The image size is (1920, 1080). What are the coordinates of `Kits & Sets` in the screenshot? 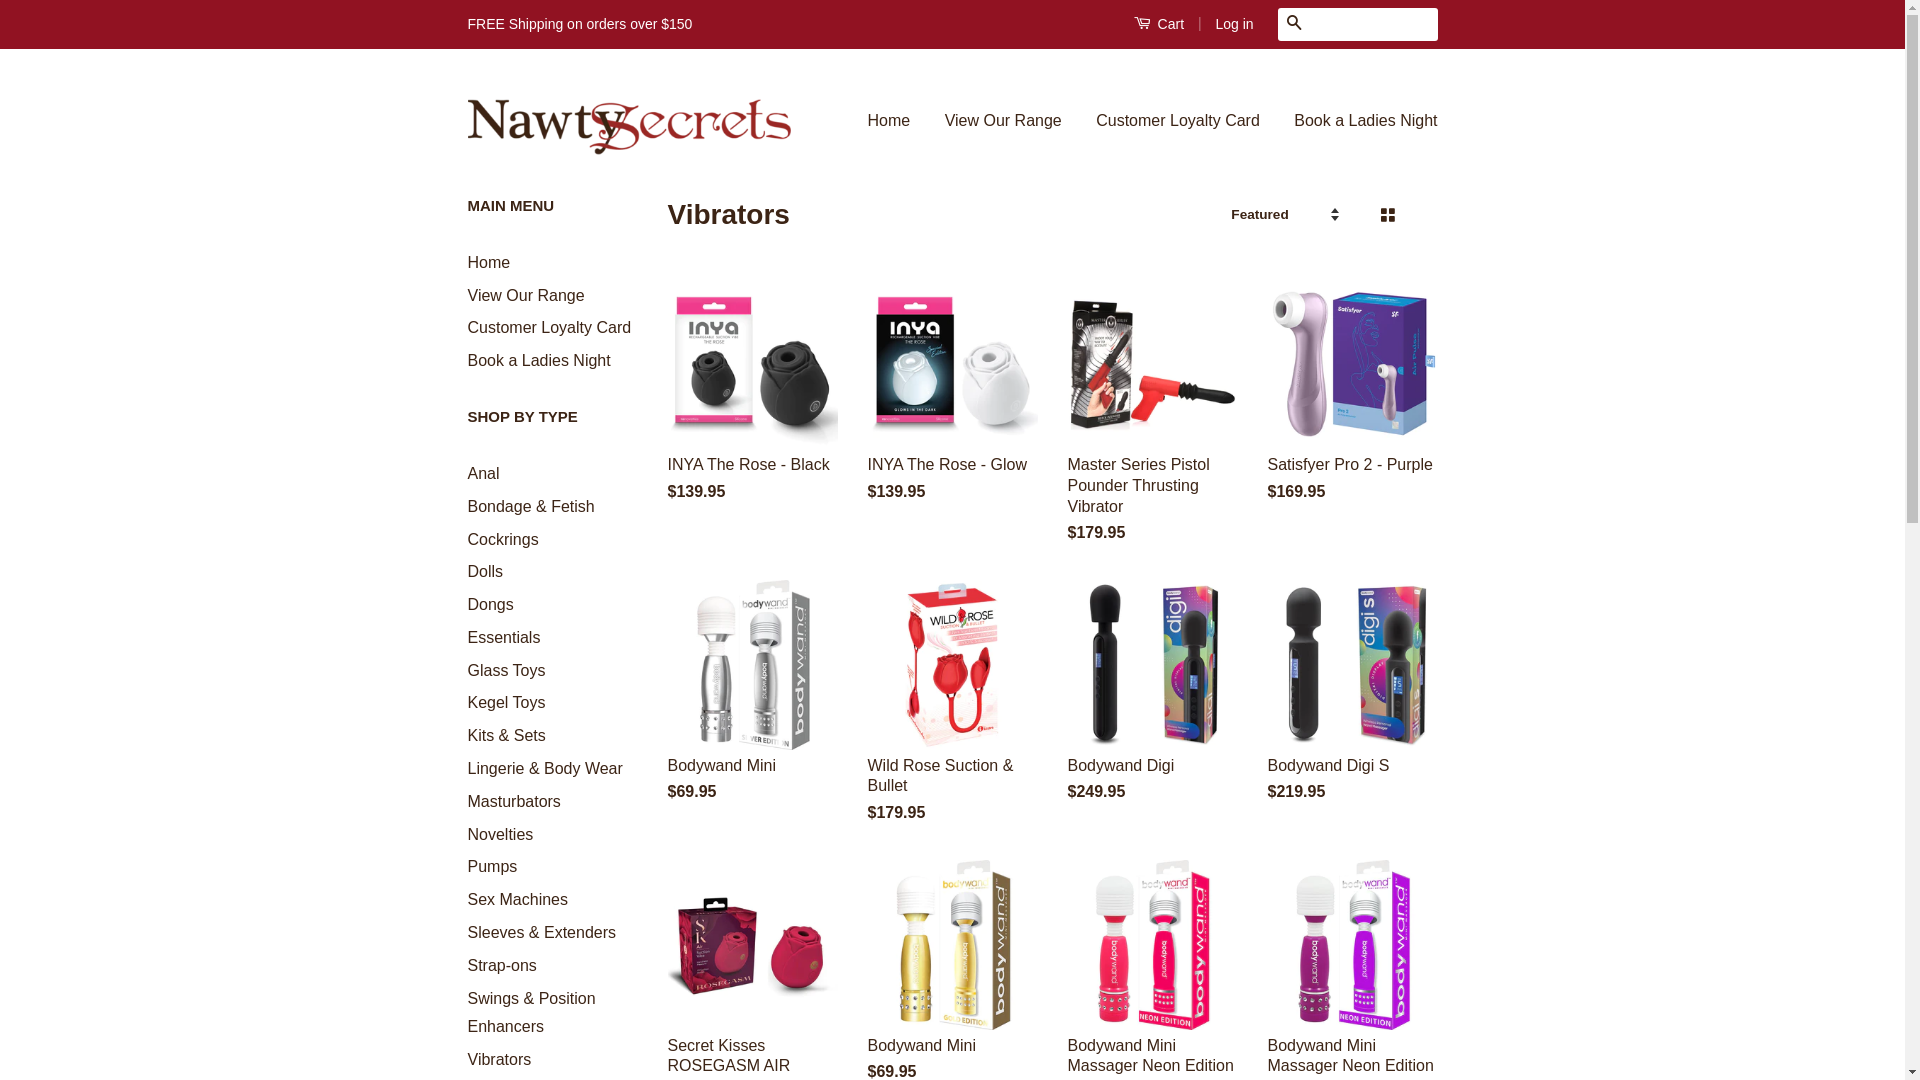 It's located at (507, 736).